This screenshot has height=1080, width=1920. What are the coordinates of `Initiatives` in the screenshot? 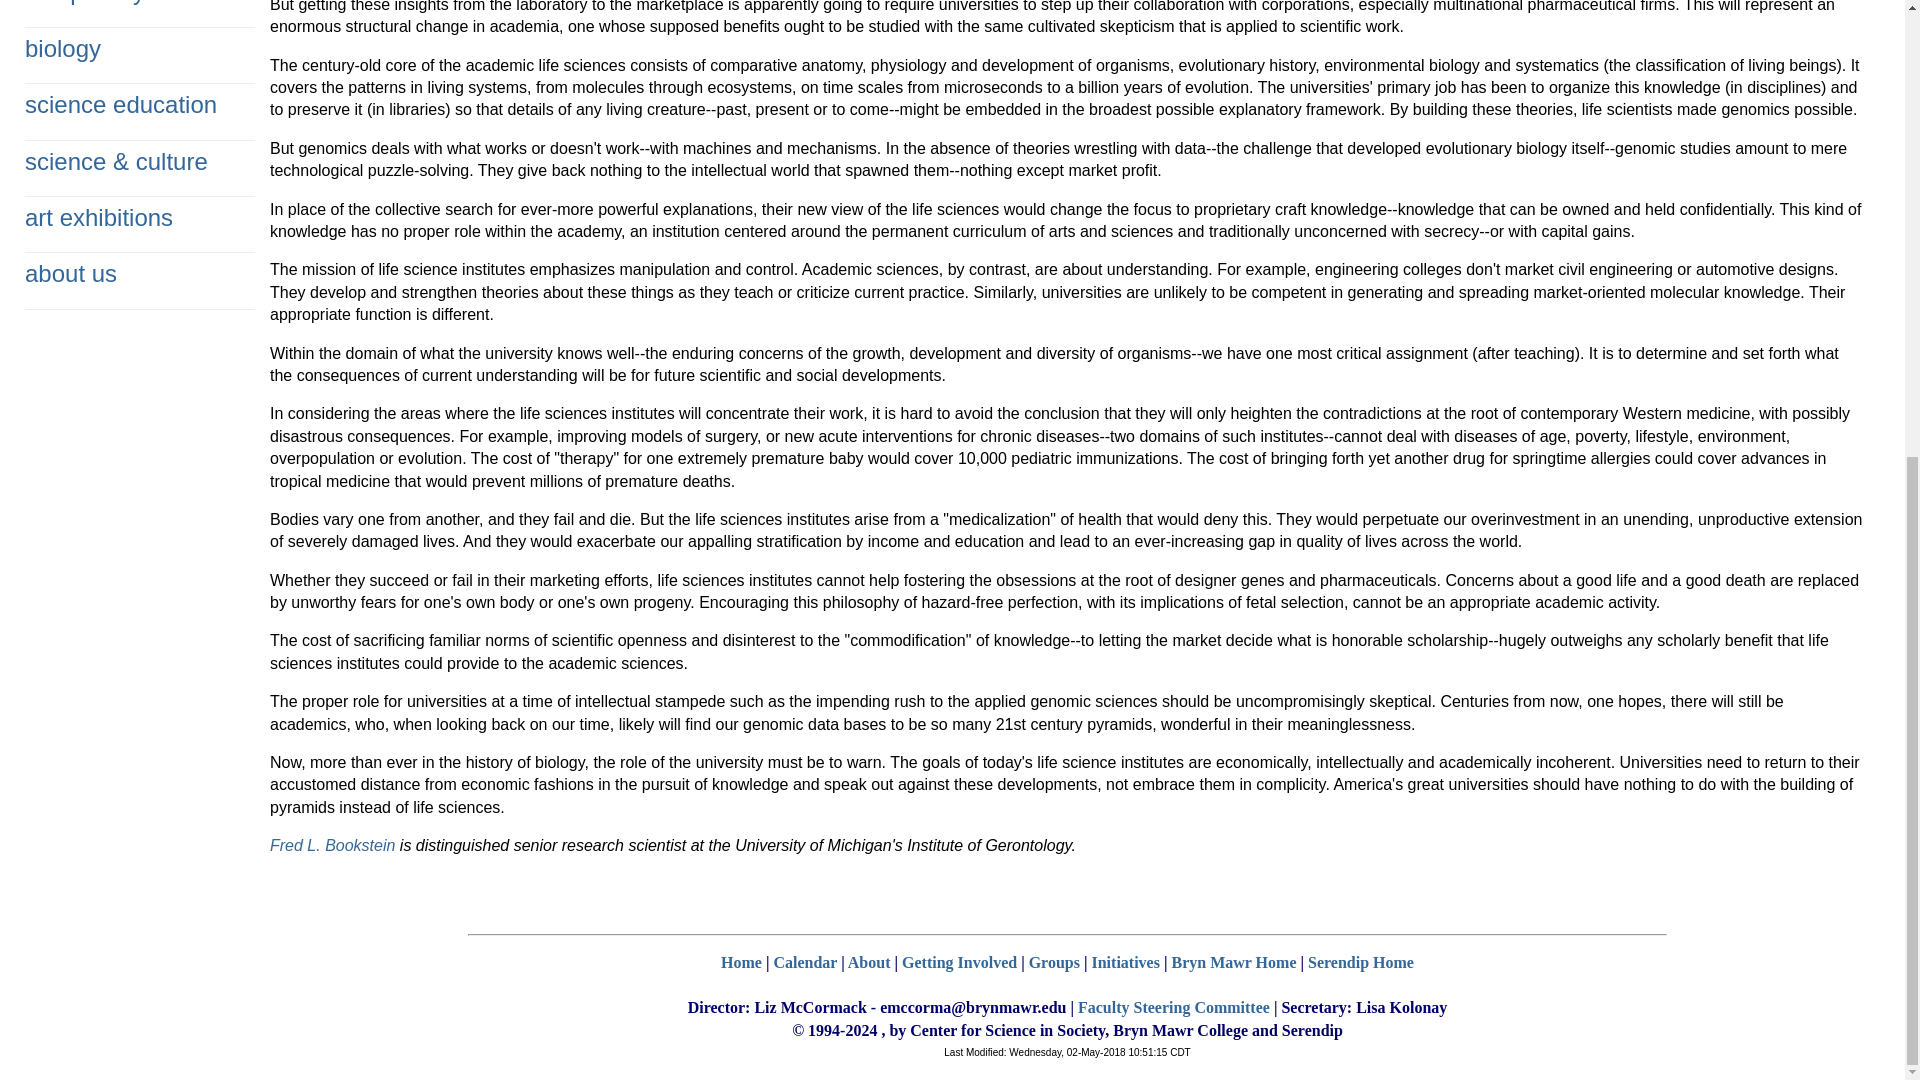 It's located at (1124, 962).